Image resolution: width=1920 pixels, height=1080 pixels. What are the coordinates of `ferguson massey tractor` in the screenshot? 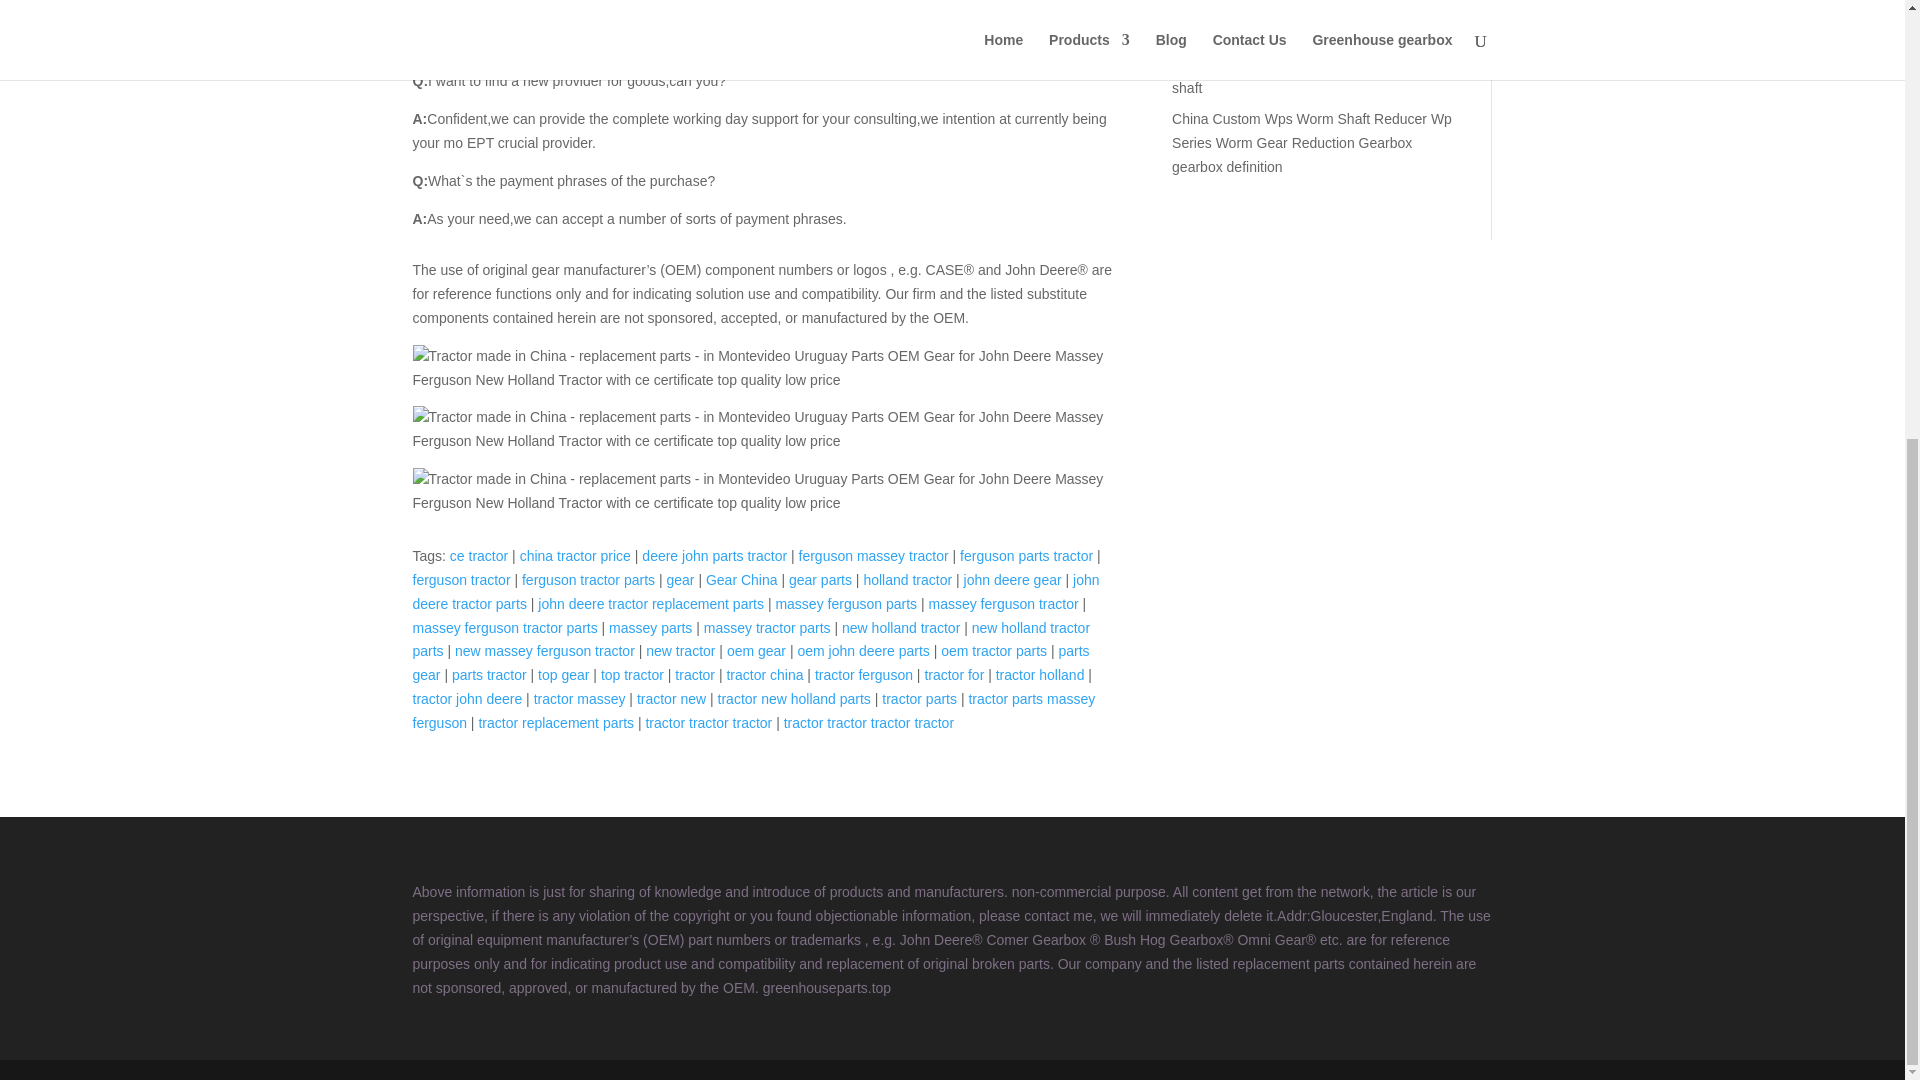 It's located at (873, 555).